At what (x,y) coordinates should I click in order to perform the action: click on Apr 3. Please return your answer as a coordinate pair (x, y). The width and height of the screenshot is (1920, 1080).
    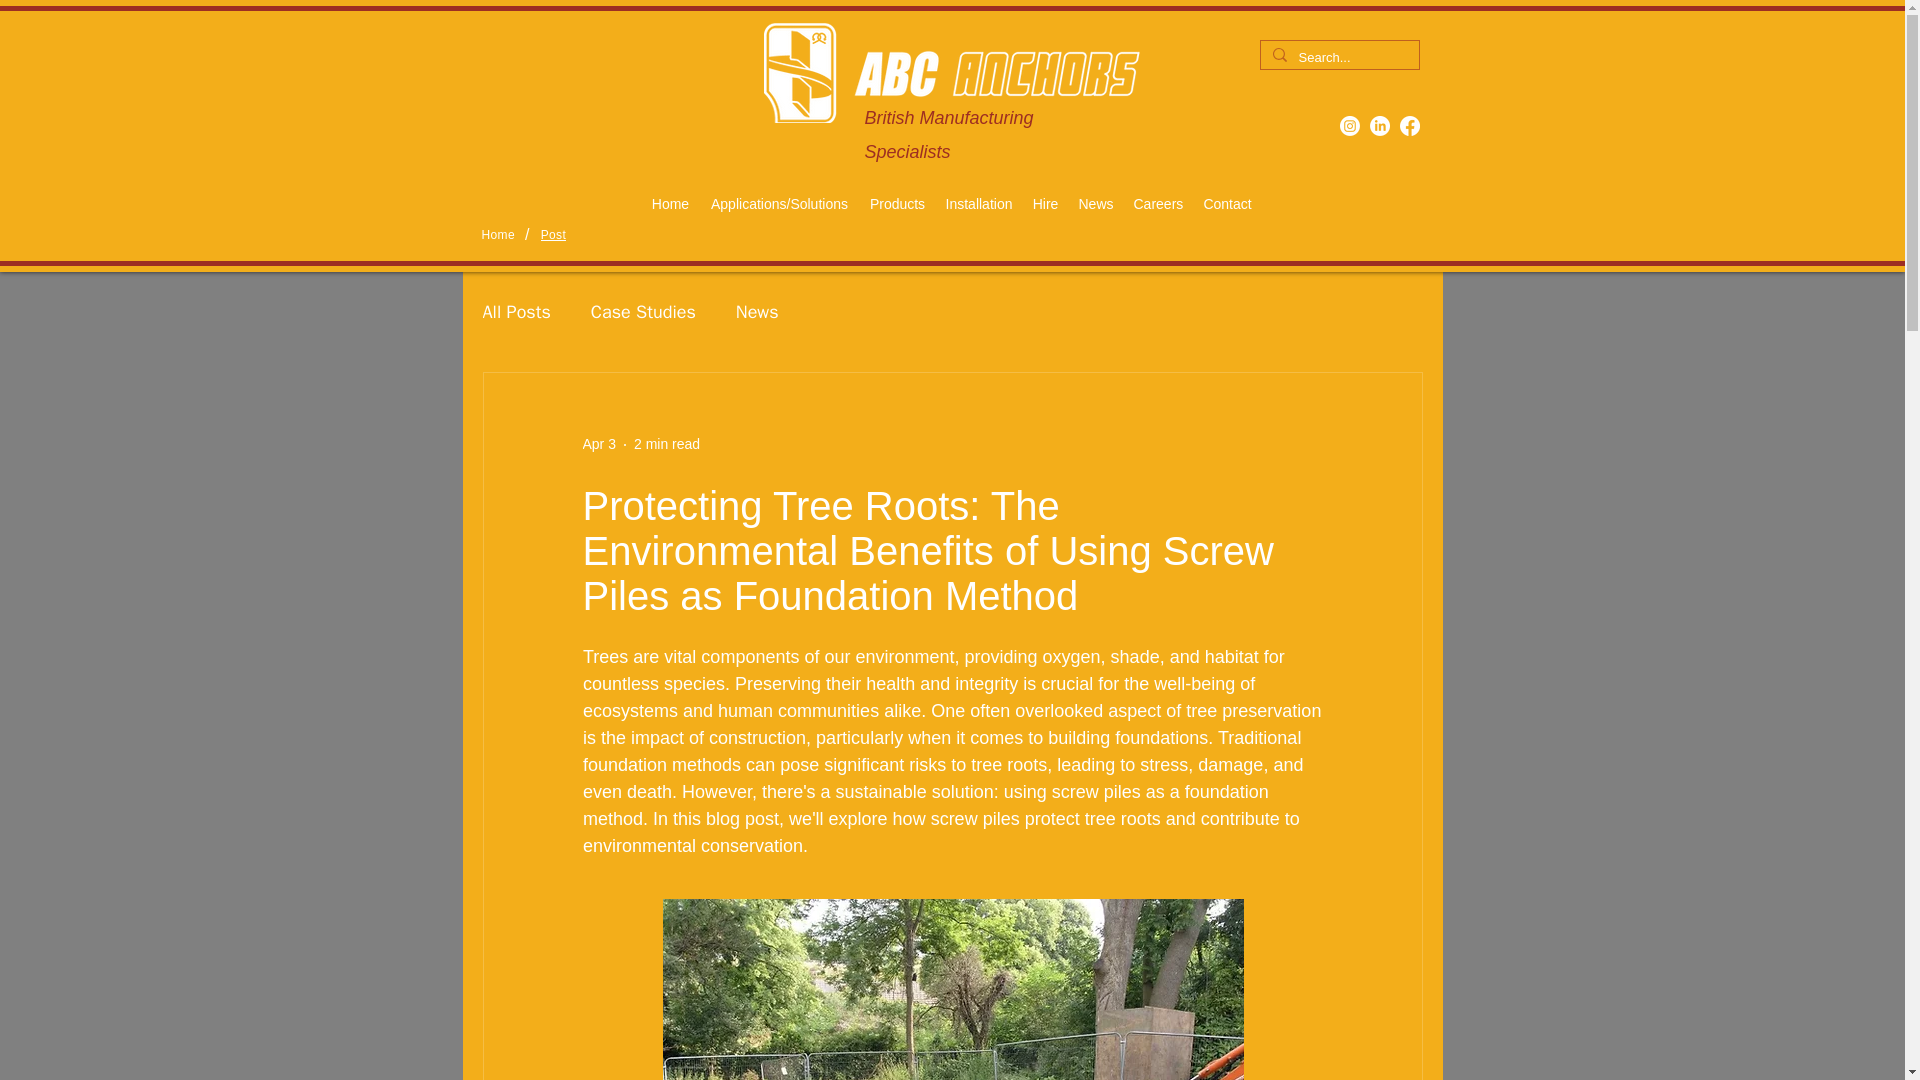
    Looking at the image, I should click on (598, 444).